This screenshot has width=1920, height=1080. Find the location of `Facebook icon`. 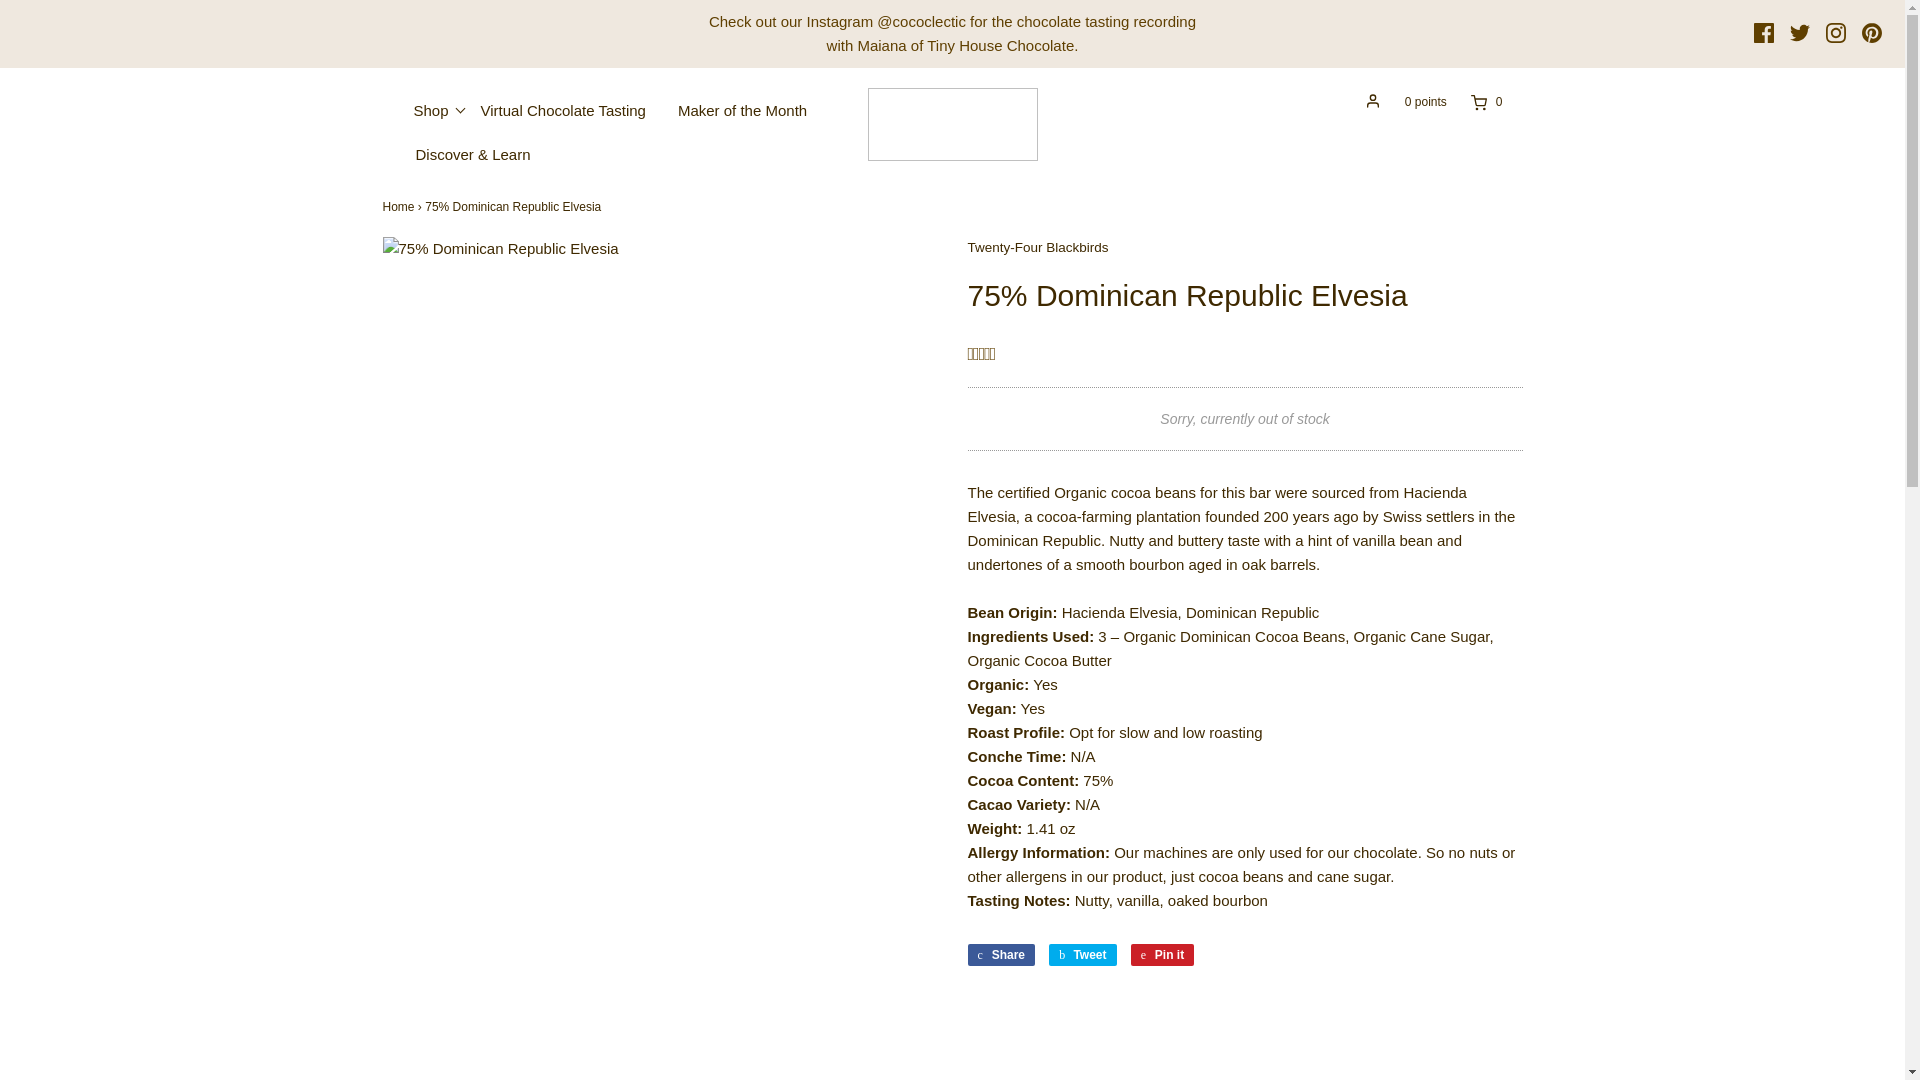

Facebook icon is located at coordinates (1764, 32).